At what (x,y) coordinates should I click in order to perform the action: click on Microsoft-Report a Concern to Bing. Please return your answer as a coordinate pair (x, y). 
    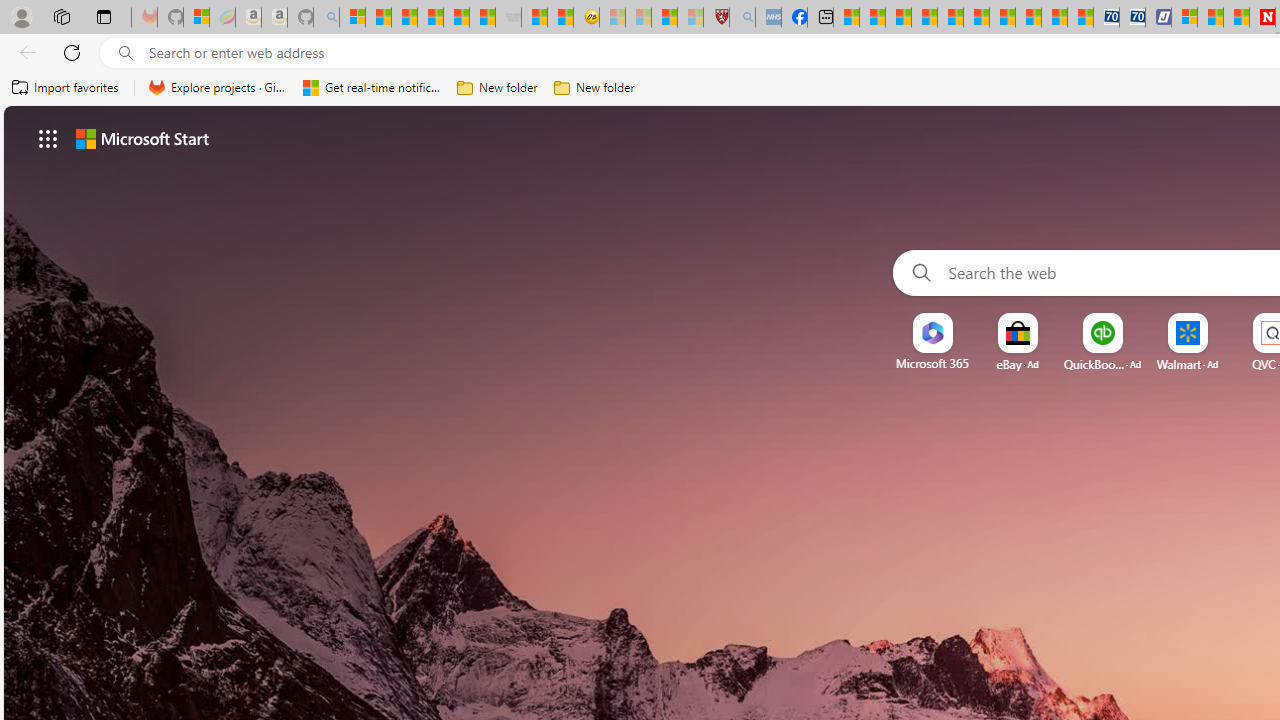
    Looking at the image, I should click on (196, 18).